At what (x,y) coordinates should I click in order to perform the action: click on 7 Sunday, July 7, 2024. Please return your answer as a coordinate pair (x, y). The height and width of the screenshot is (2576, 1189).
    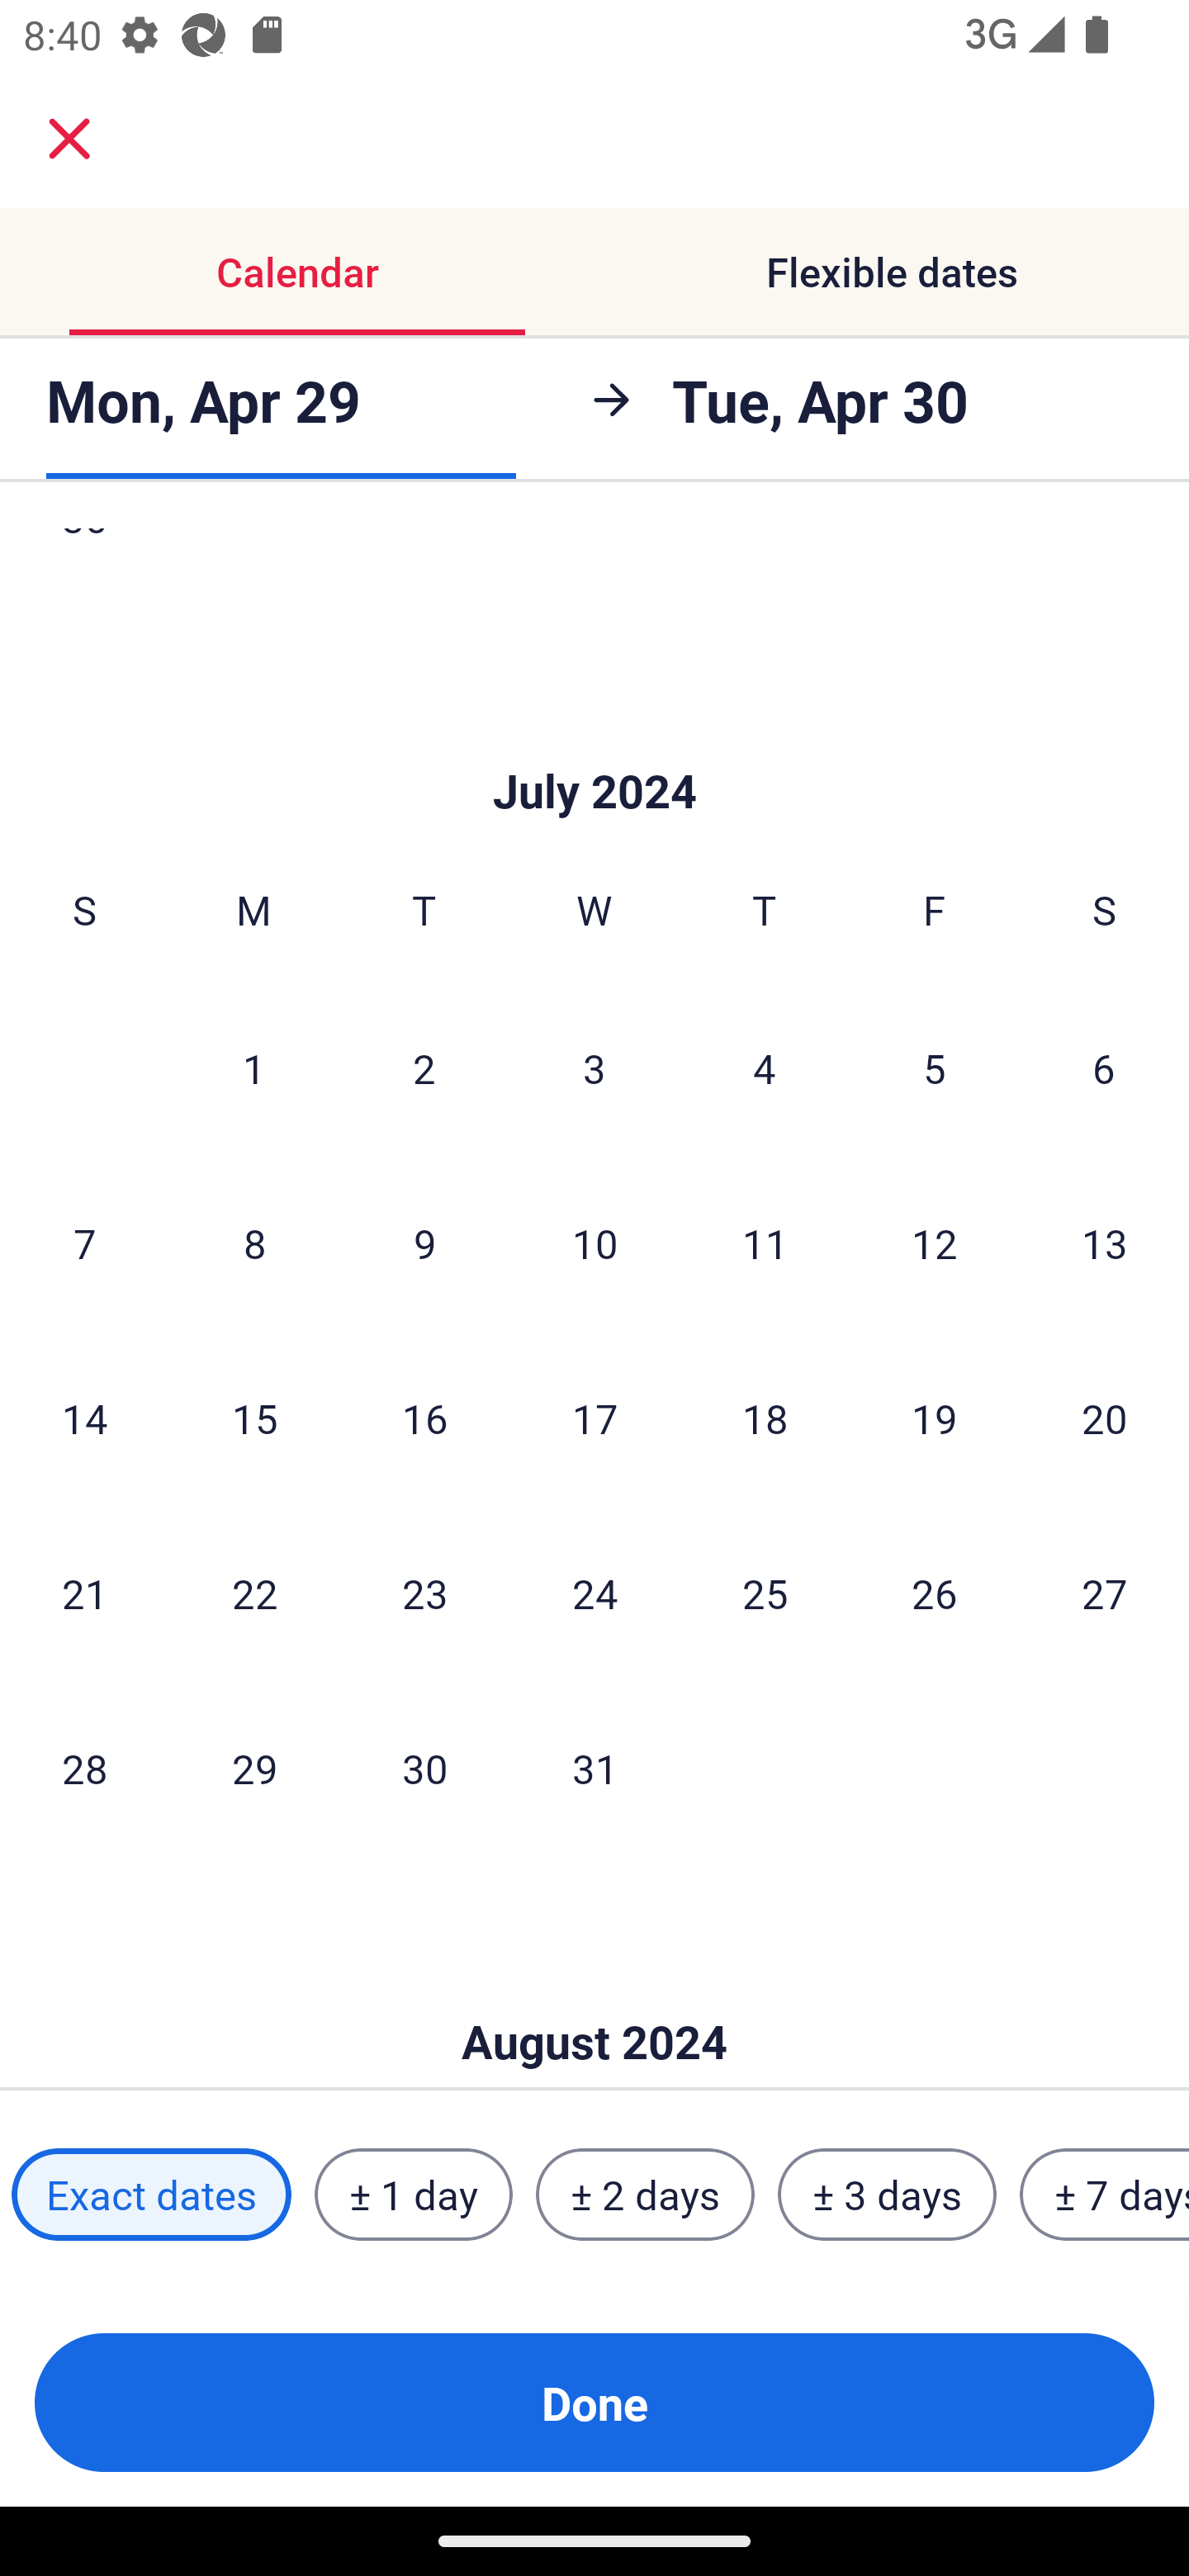
    Looking at the image, I should click on (84, 1243).